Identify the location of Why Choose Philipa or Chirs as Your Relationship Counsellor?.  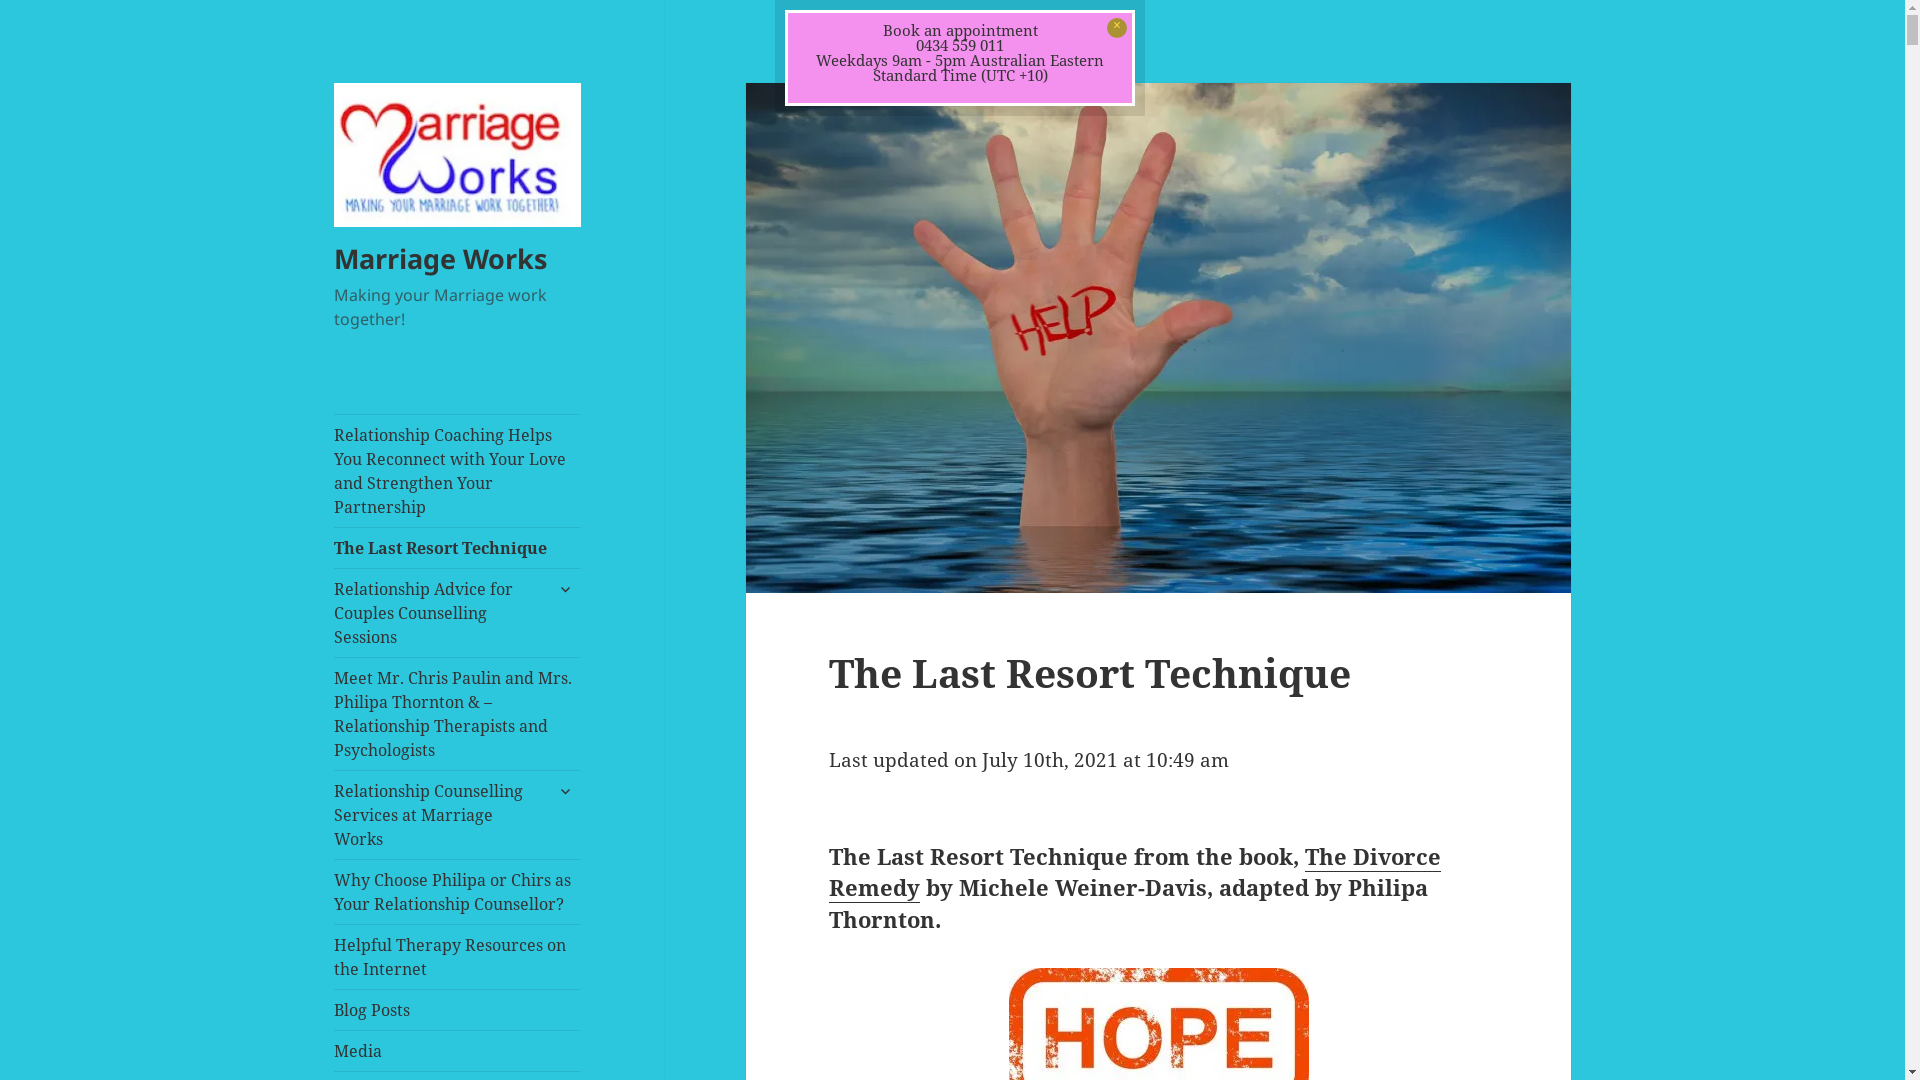
(458, 892).